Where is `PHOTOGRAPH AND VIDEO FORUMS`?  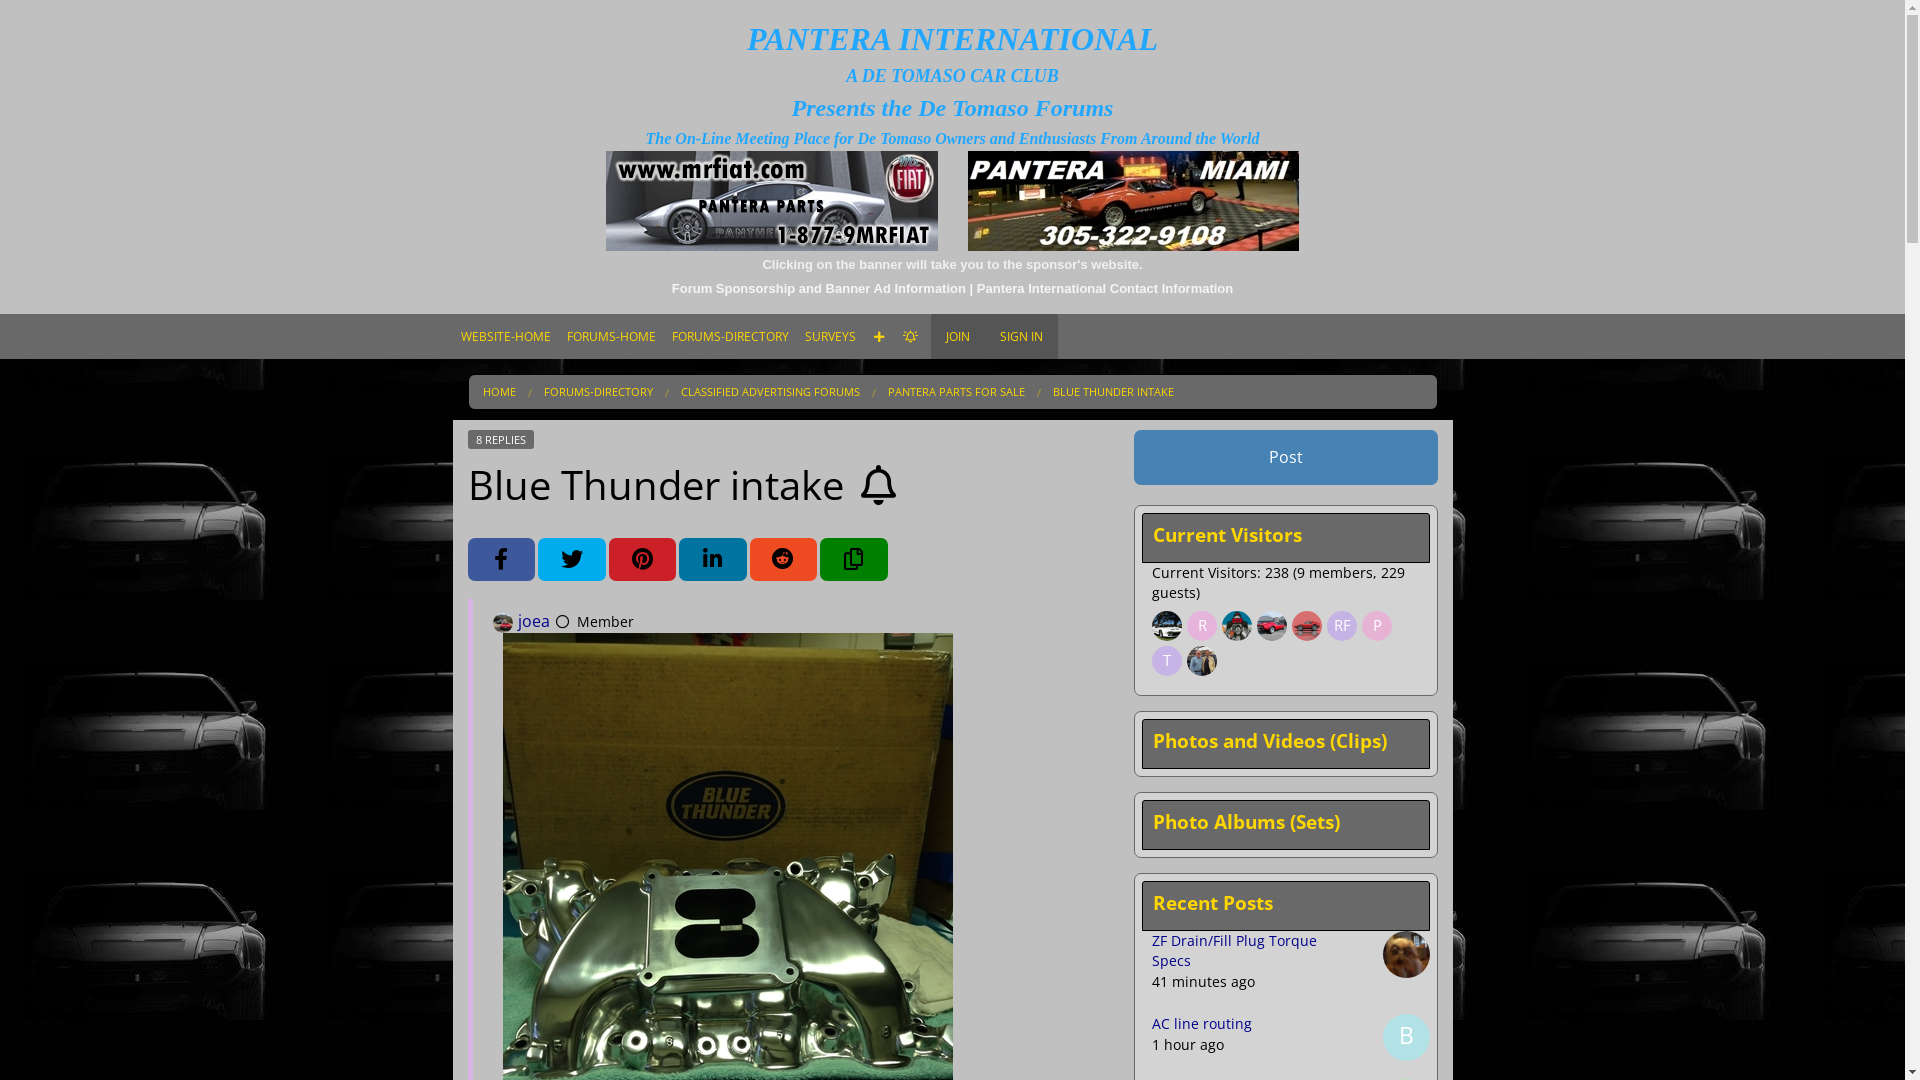 PHOTOGRAPH AND VIDEO FORUMS is located at coordinates (730, 518).